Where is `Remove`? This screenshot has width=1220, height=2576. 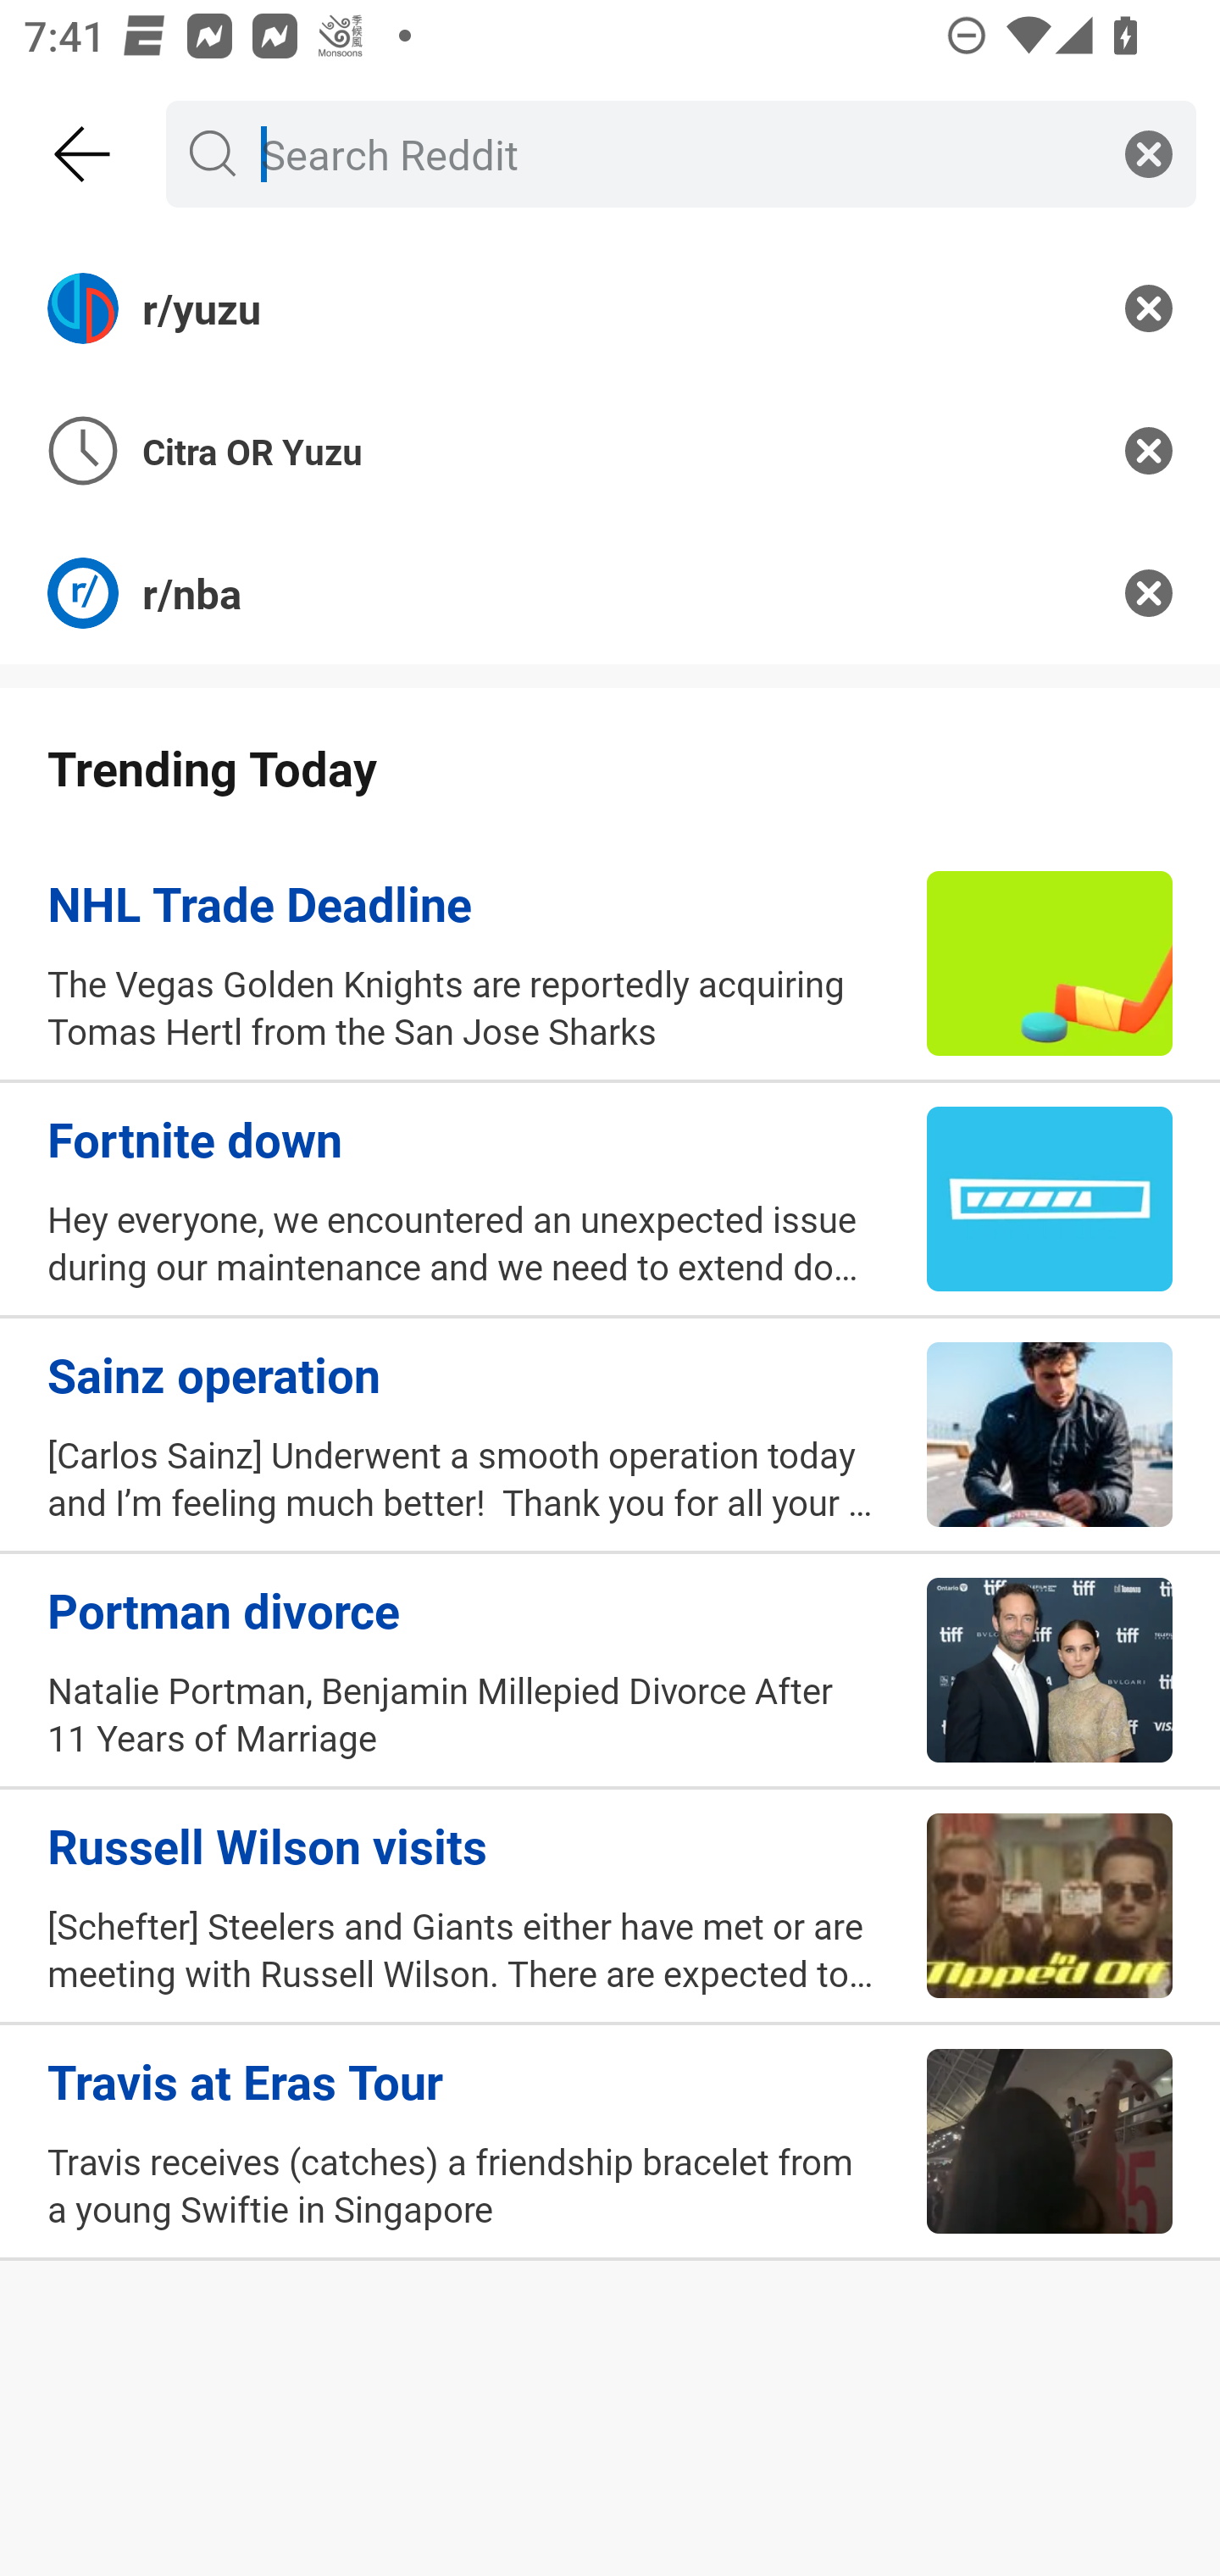
Remove is located at coordinates (1149, 307).